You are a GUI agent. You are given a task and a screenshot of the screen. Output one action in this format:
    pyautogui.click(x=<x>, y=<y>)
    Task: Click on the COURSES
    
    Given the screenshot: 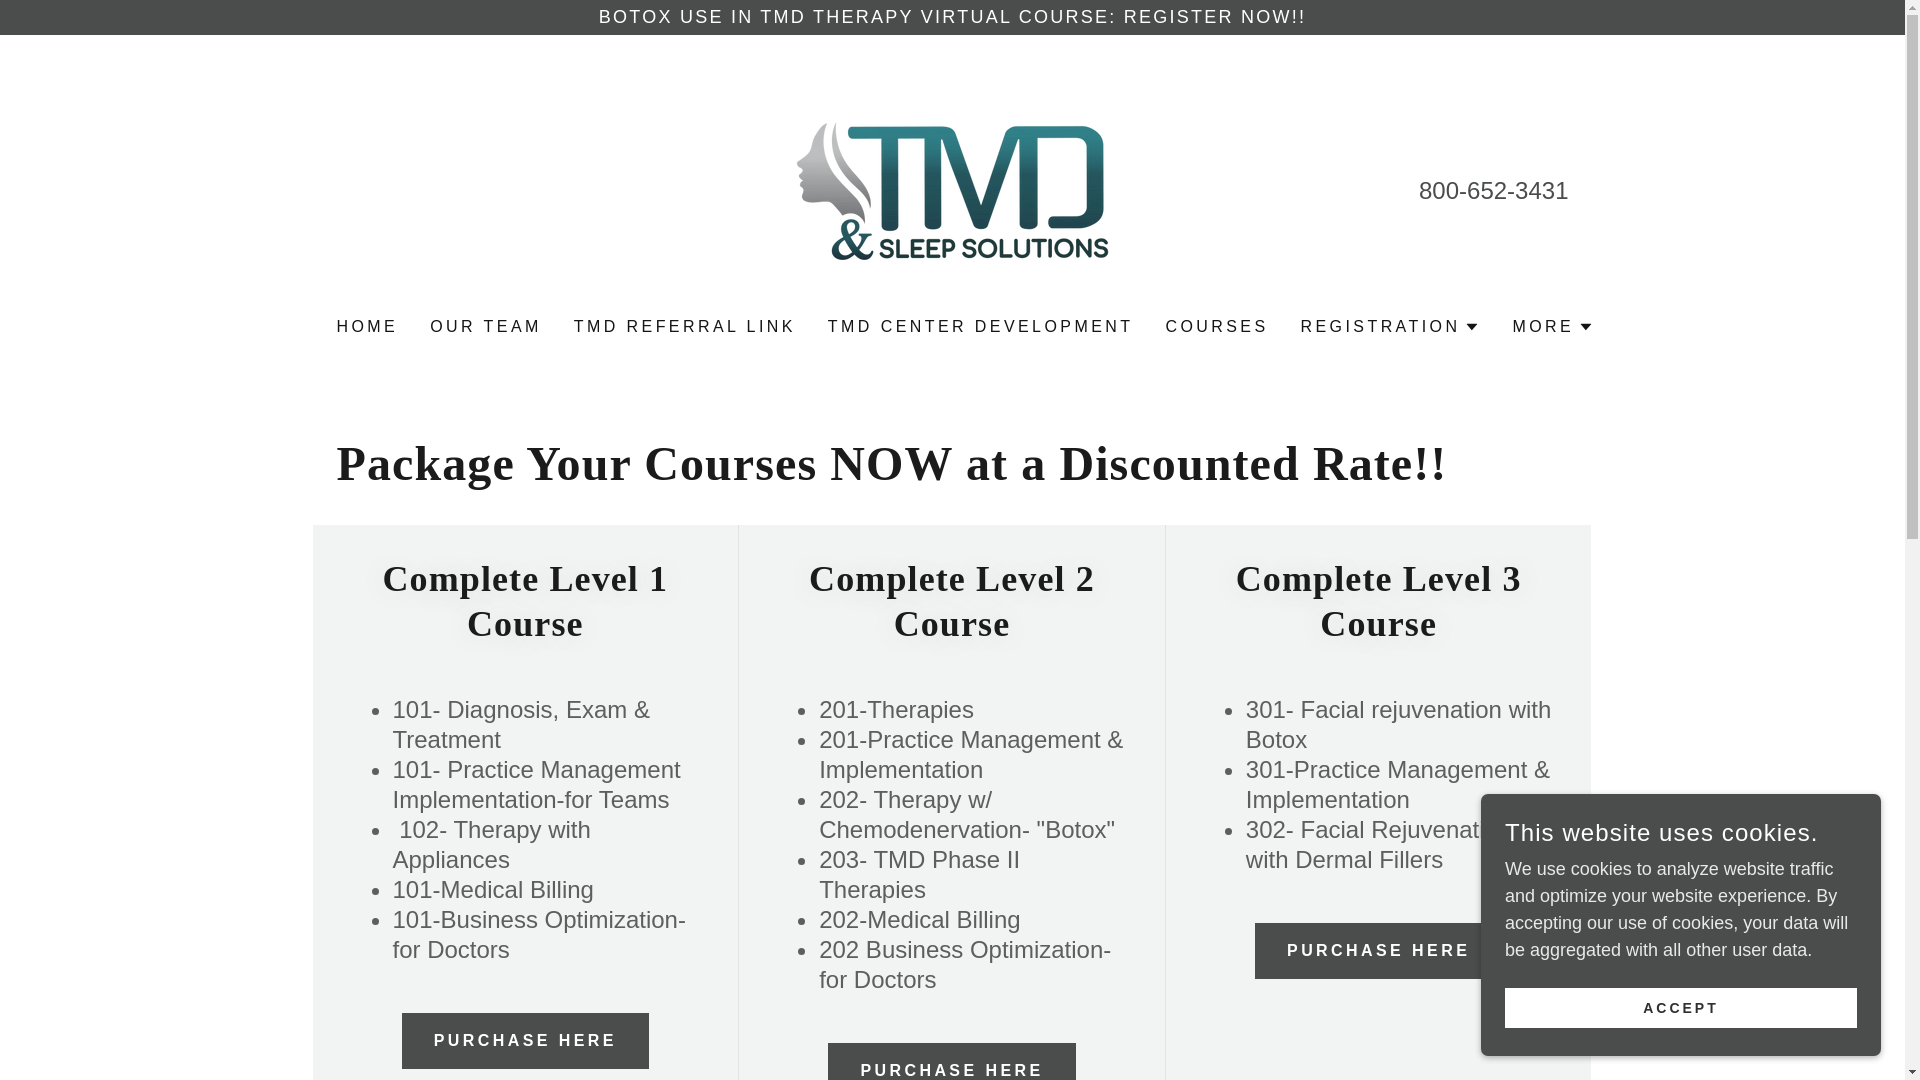 What is the action you would take?
    pyautogui.click(x=1216, y=326)
    